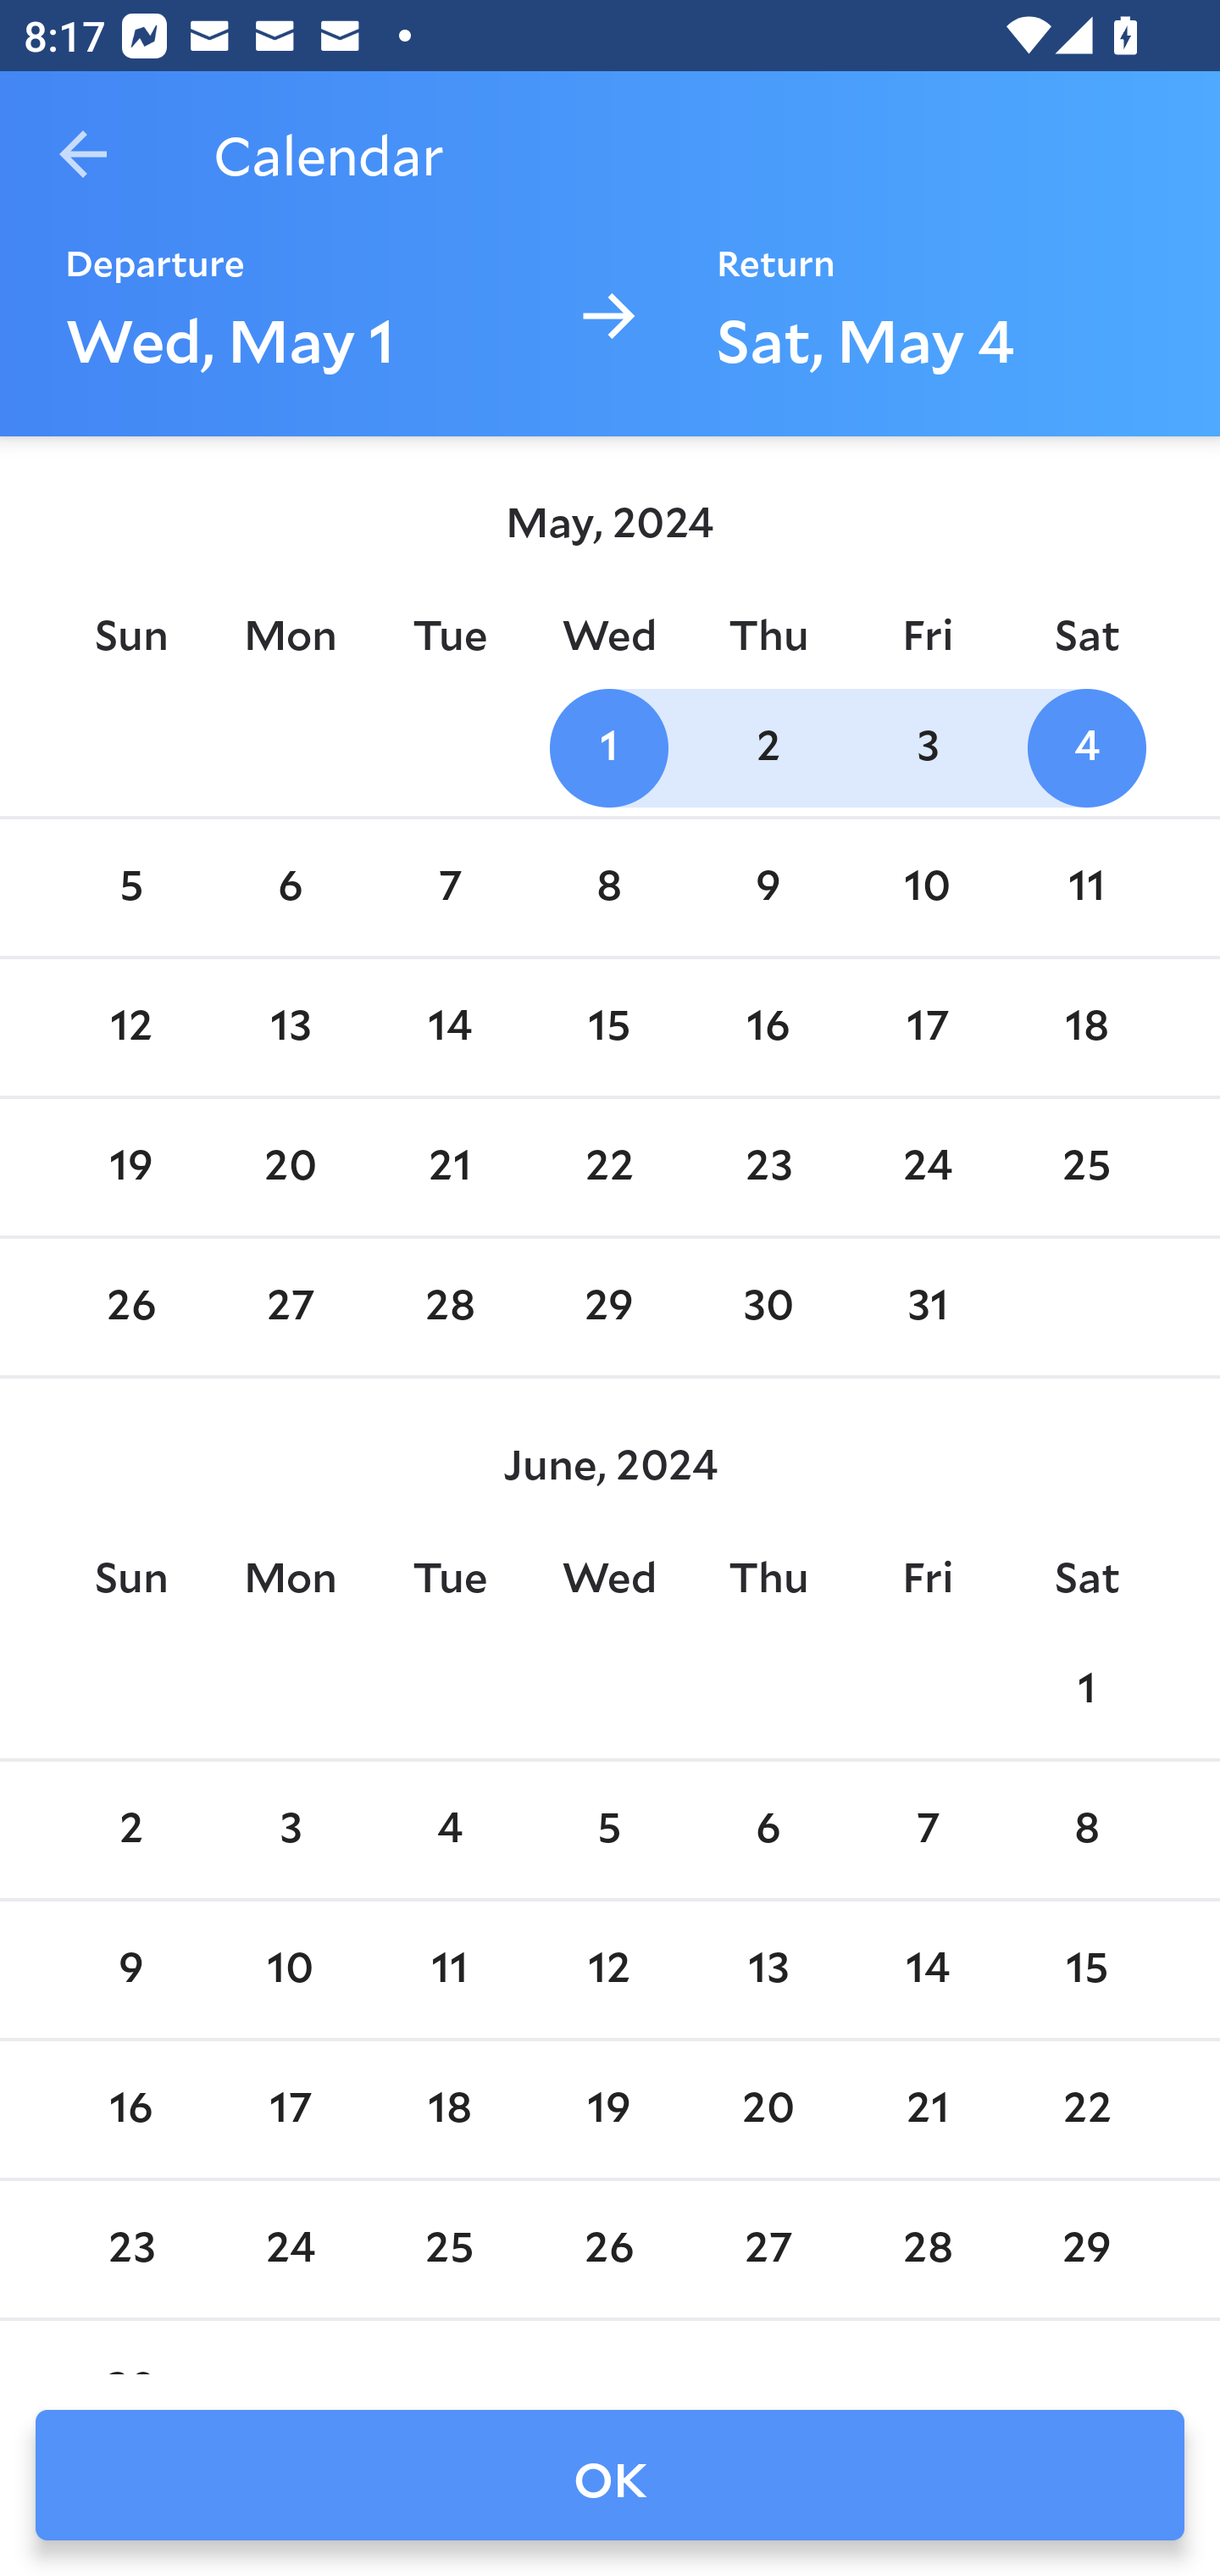 The image size is (1220, 2576). What do you see at coordinates (449, 1831) in the screenshot?
I see `4` at bounding box center [449, 1831].